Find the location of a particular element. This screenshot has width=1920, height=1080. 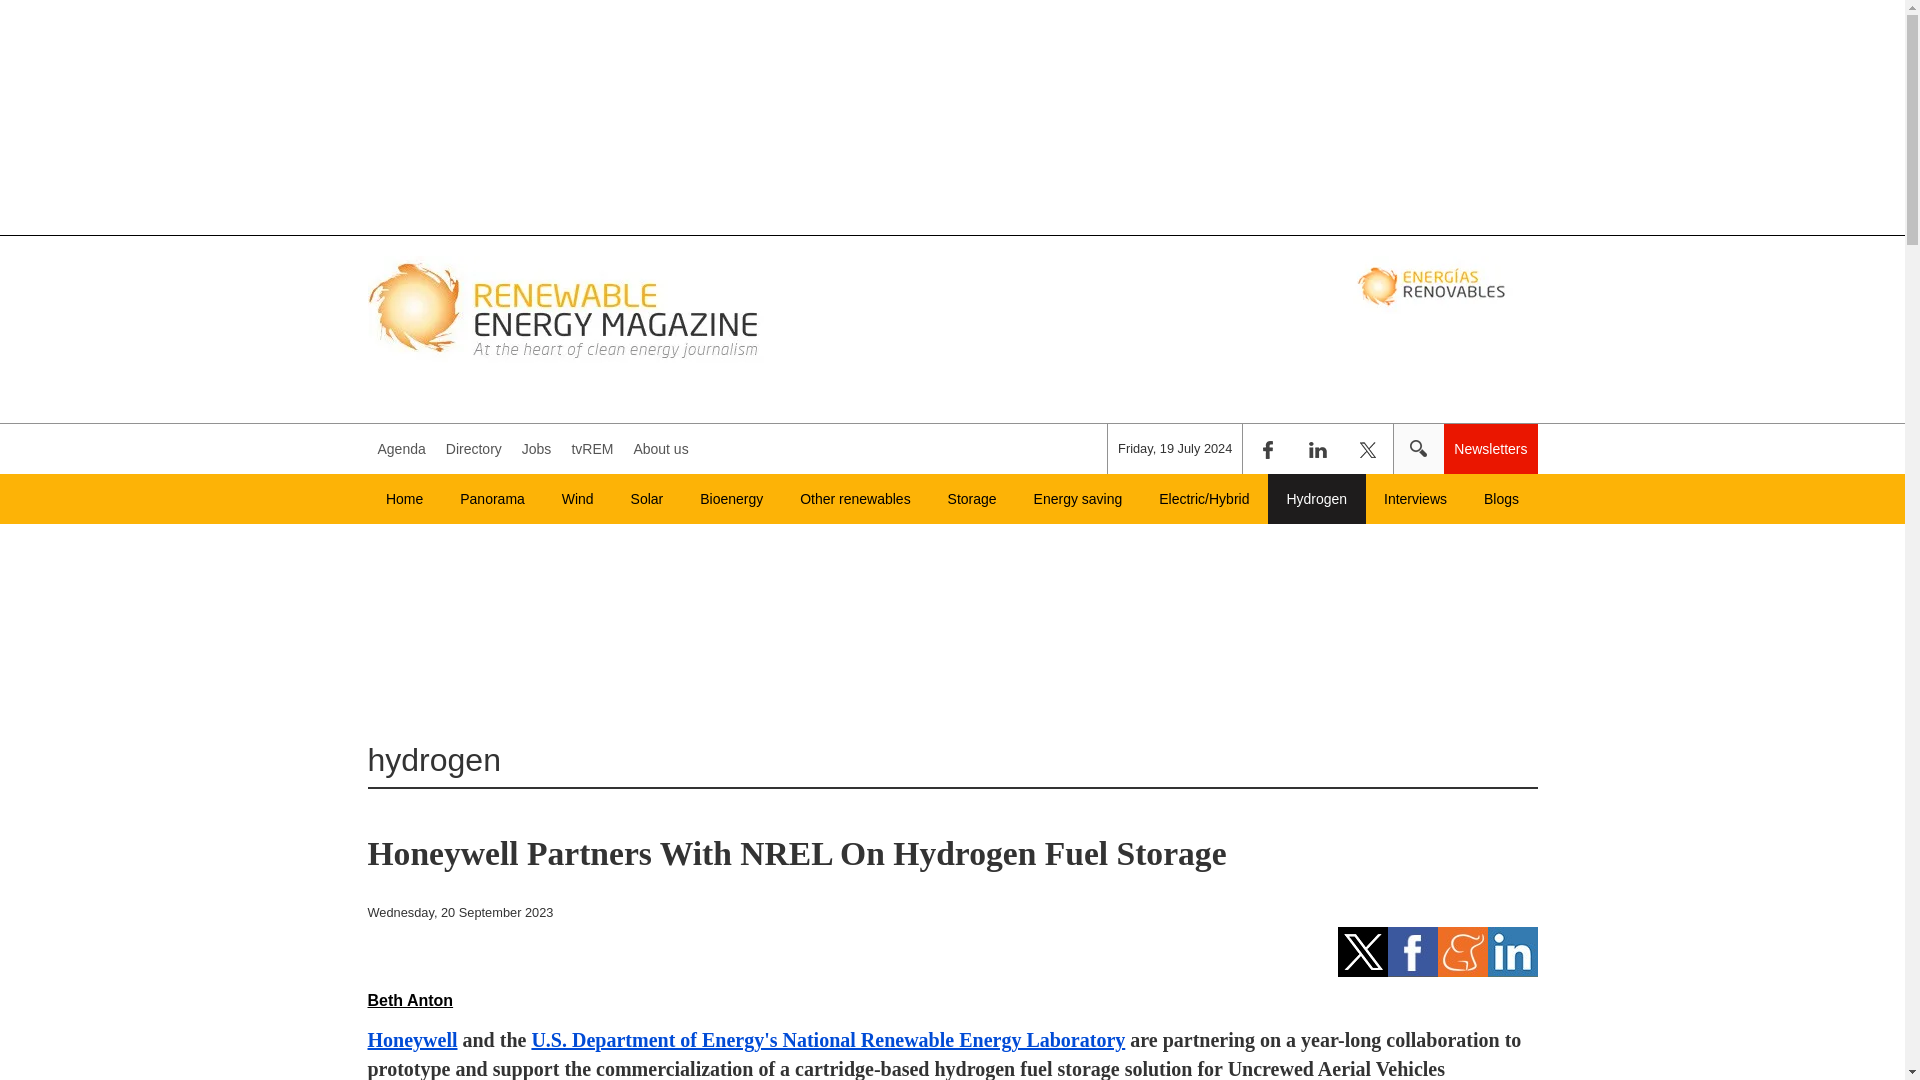

Go to Jobs is located at coordinates (537, 449).